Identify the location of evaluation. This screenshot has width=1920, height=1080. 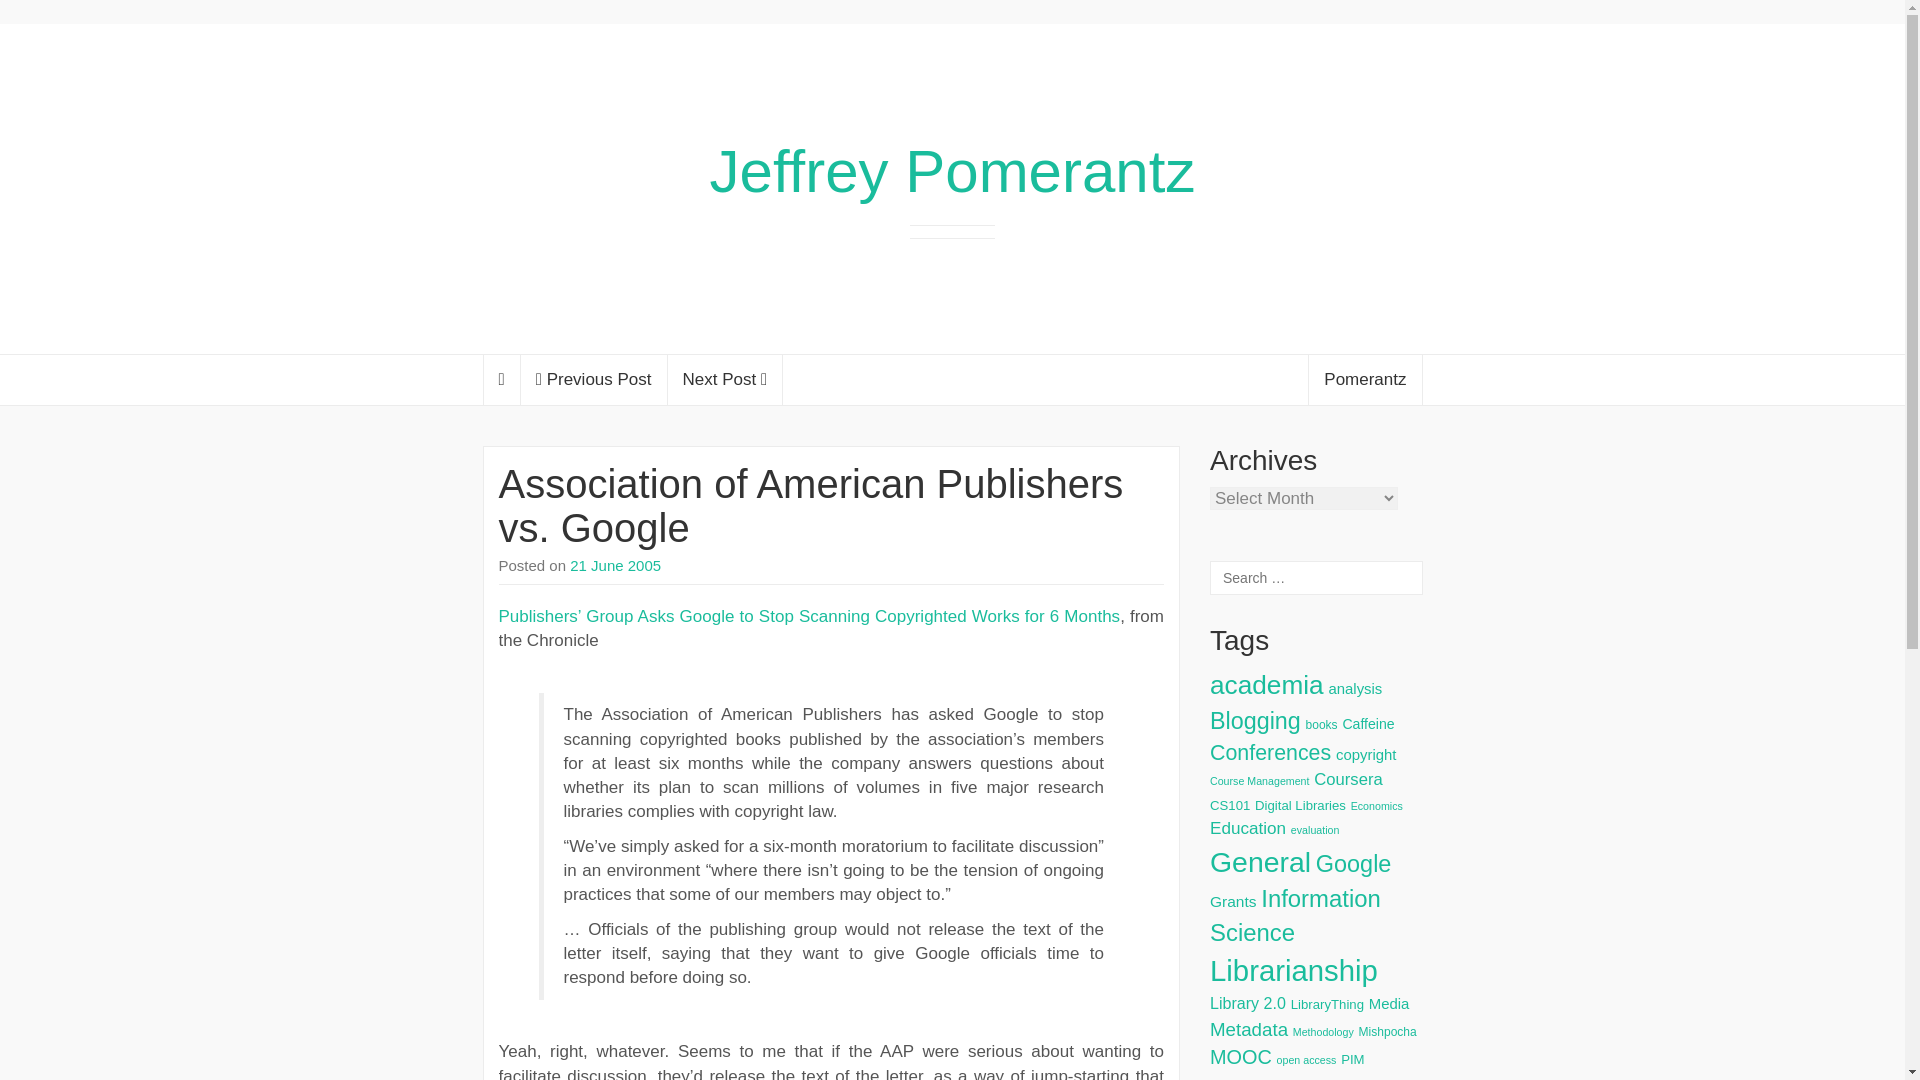
(1315, 830).